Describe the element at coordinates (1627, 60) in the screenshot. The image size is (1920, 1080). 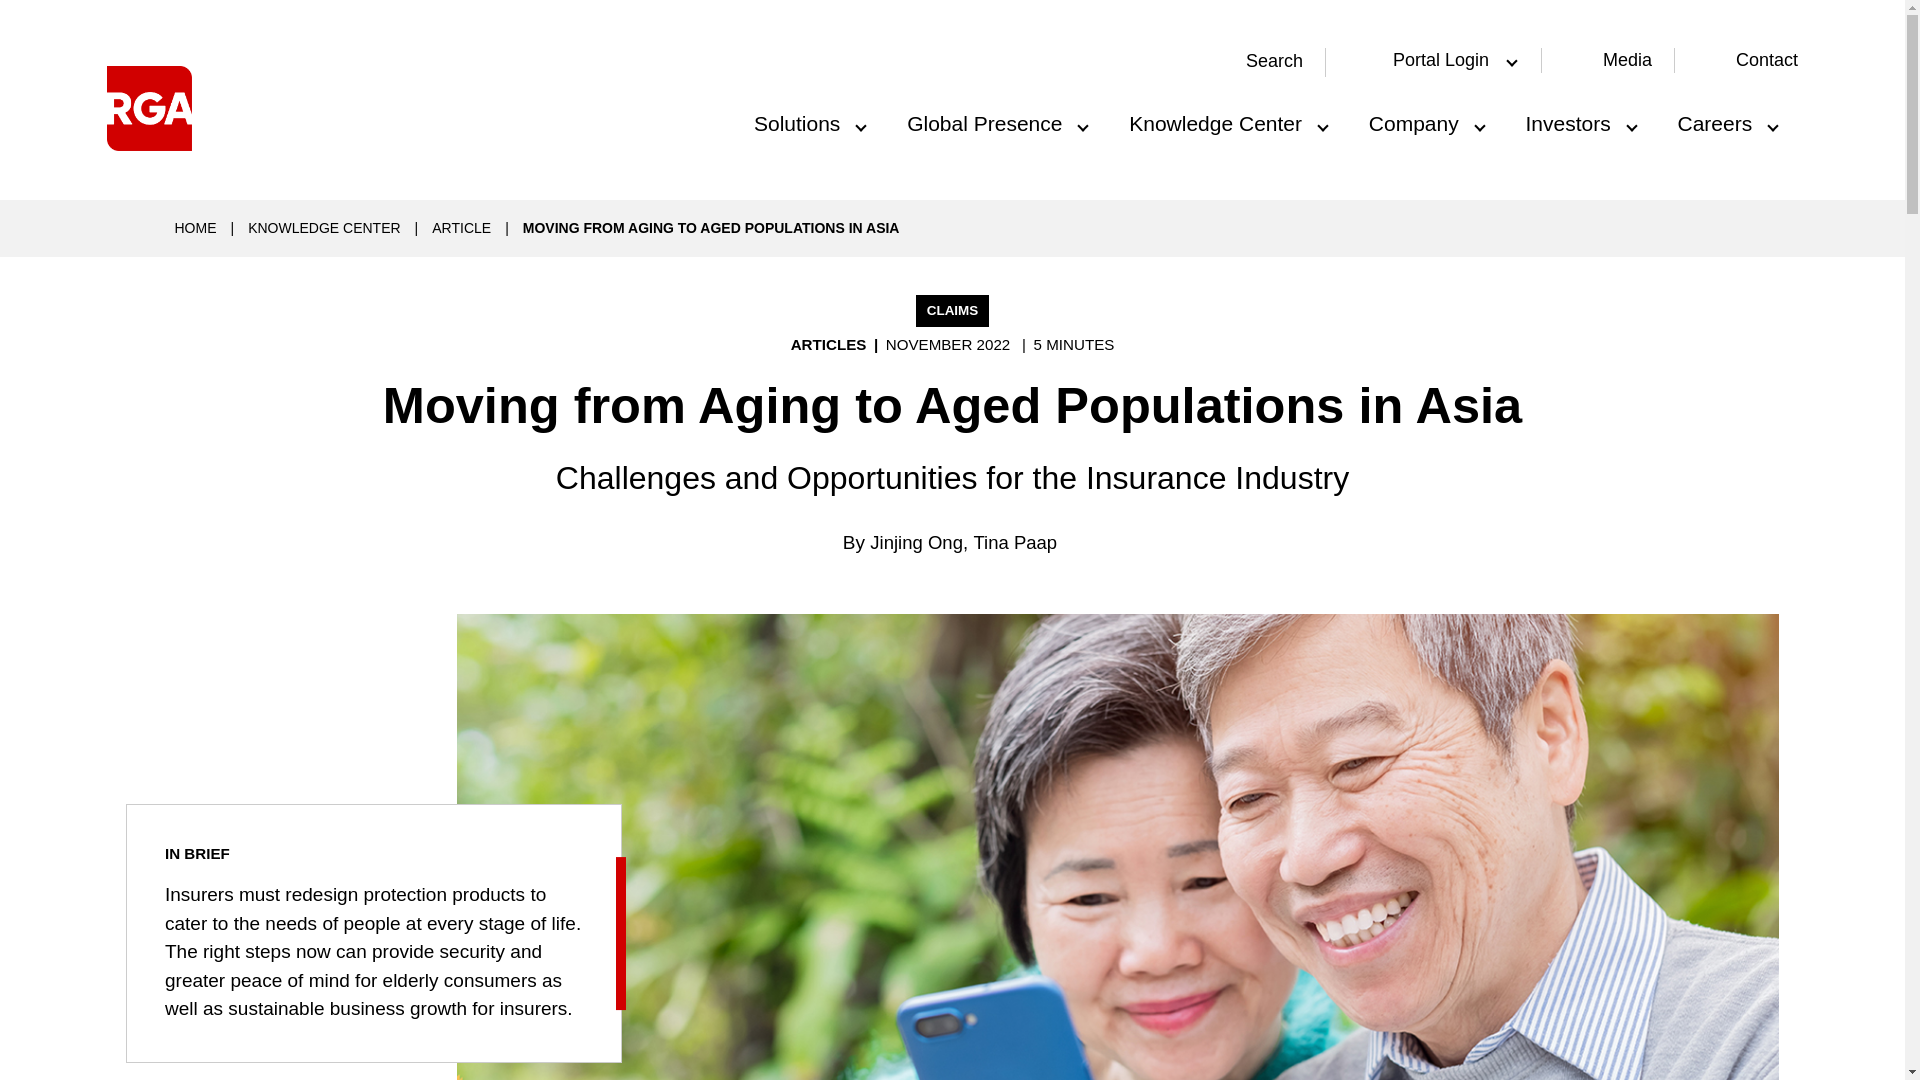
I see `Media` at that location.